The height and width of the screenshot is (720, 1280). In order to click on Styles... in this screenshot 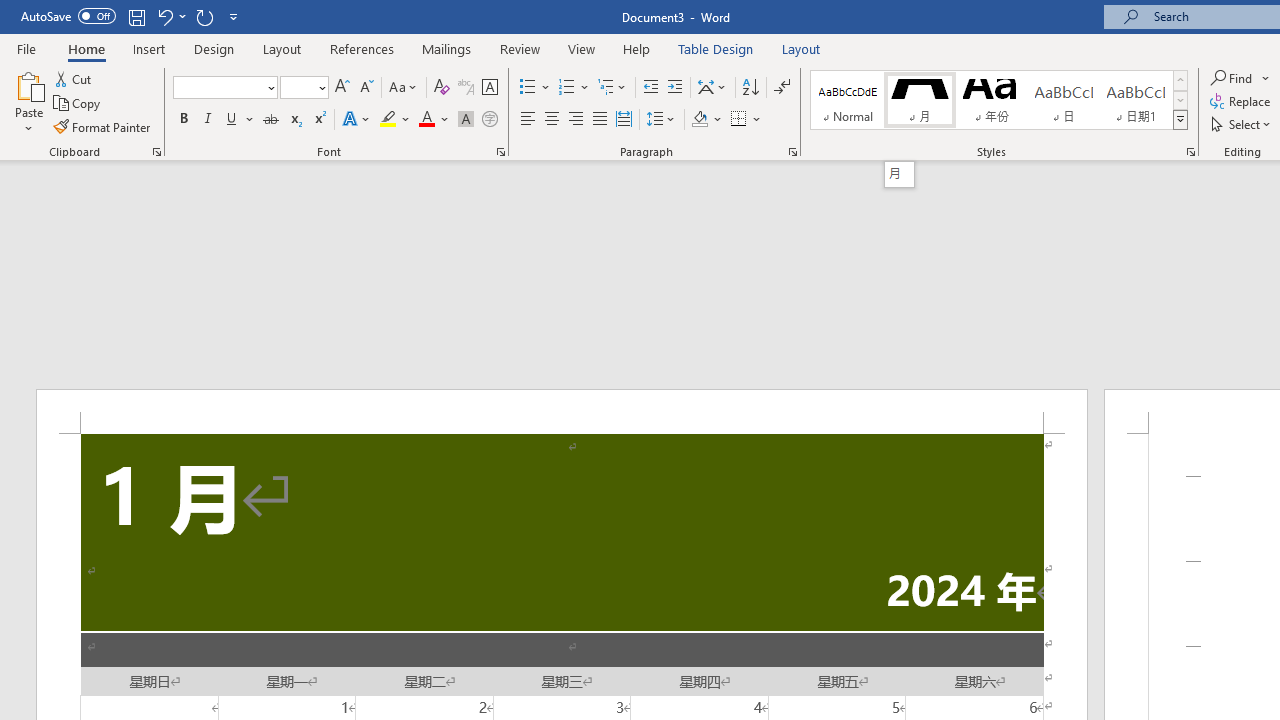, I will do `click(1190, 152)`.